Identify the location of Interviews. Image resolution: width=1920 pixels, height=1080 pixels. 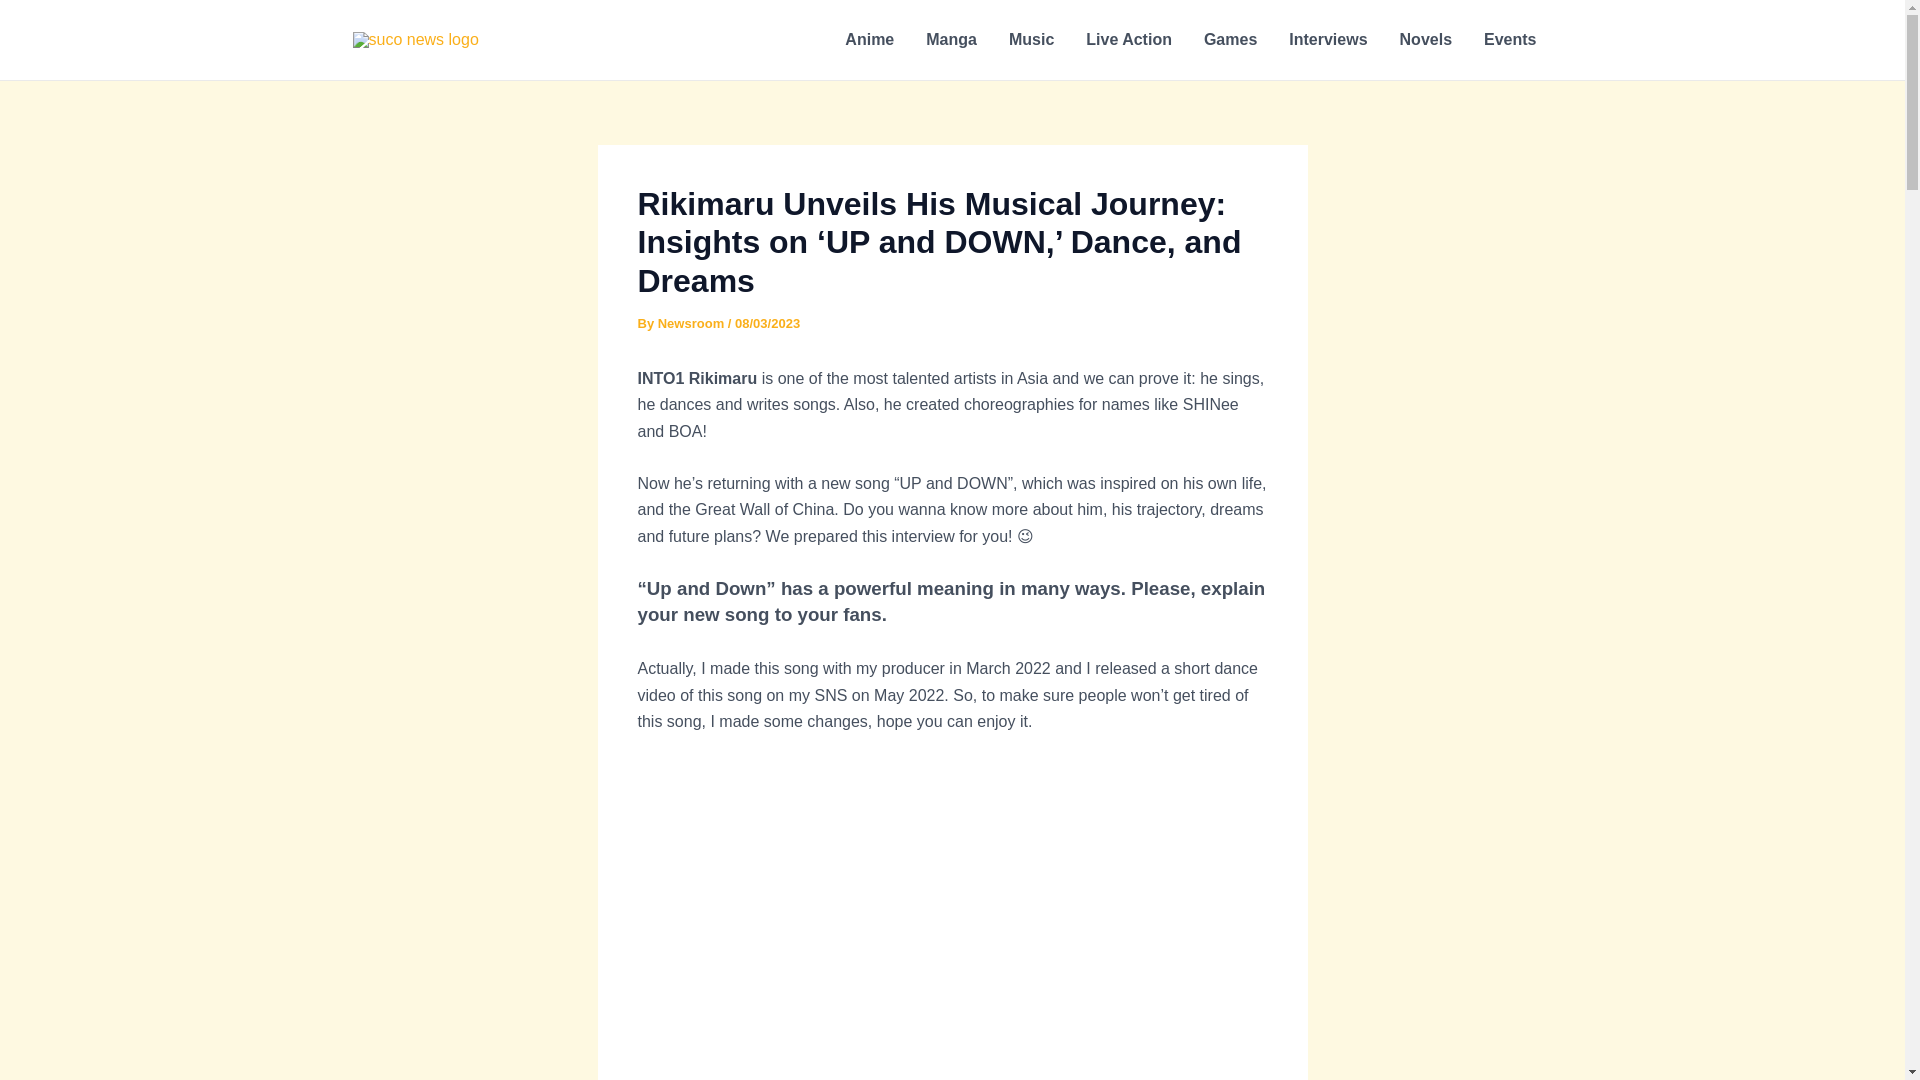
(1327, 40).